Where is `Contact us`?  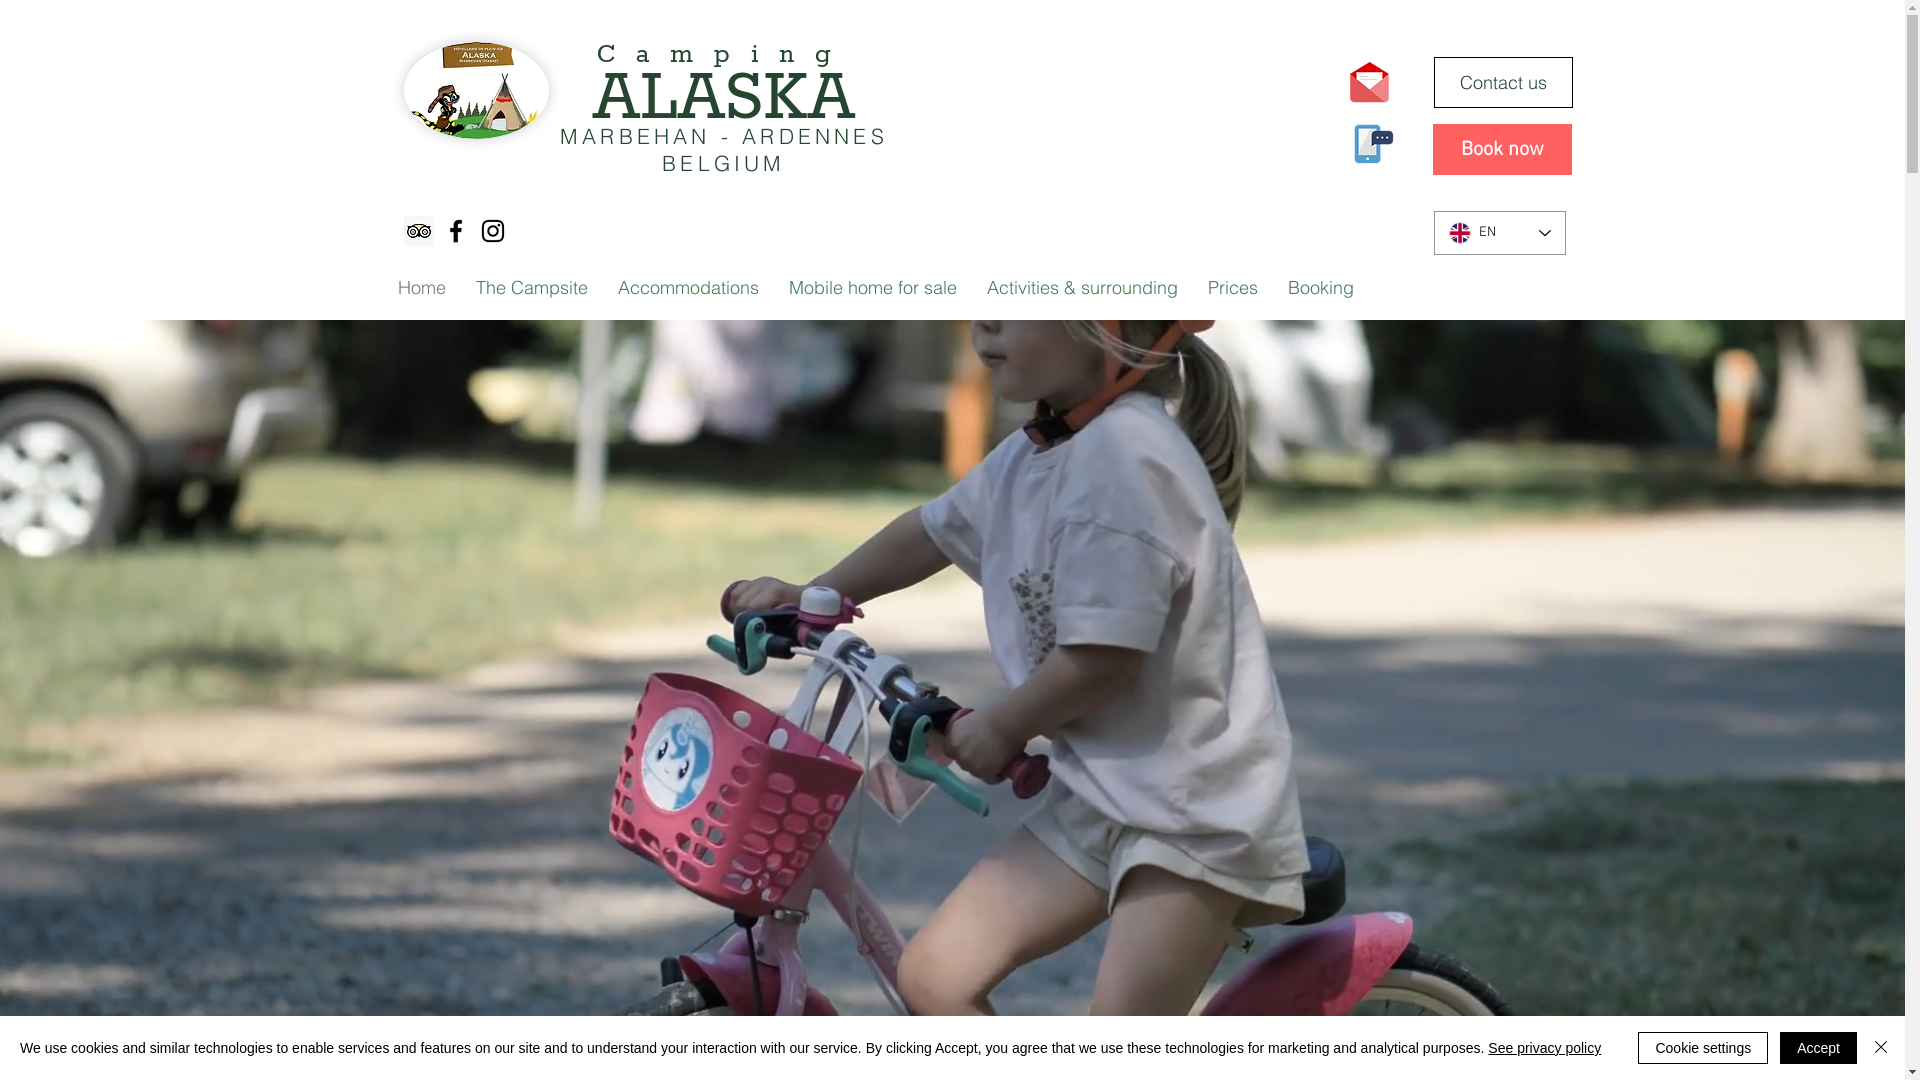
Contact us is located at coordinates (1504, 82).